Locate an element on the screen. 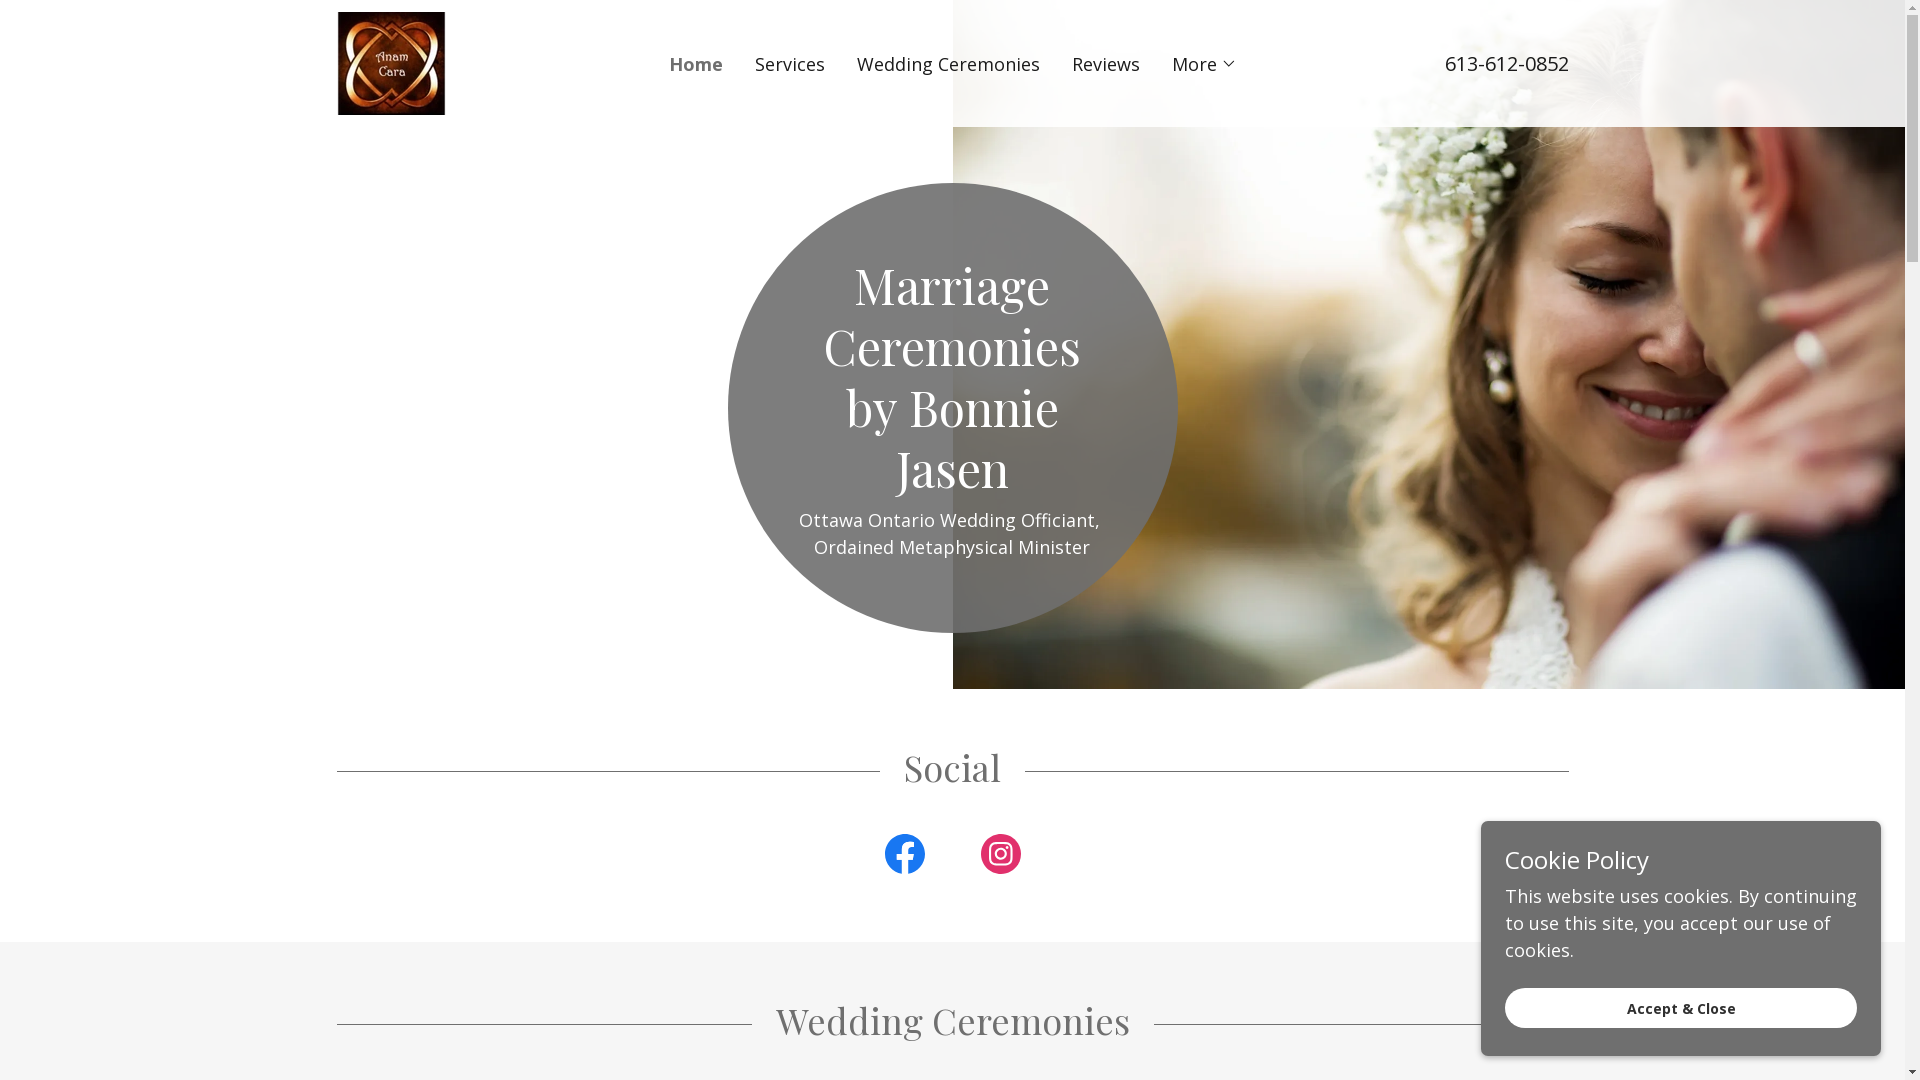 The width and height of the screenshot is (1920, 1080). Reviews is located at coordinates (1106, 64).